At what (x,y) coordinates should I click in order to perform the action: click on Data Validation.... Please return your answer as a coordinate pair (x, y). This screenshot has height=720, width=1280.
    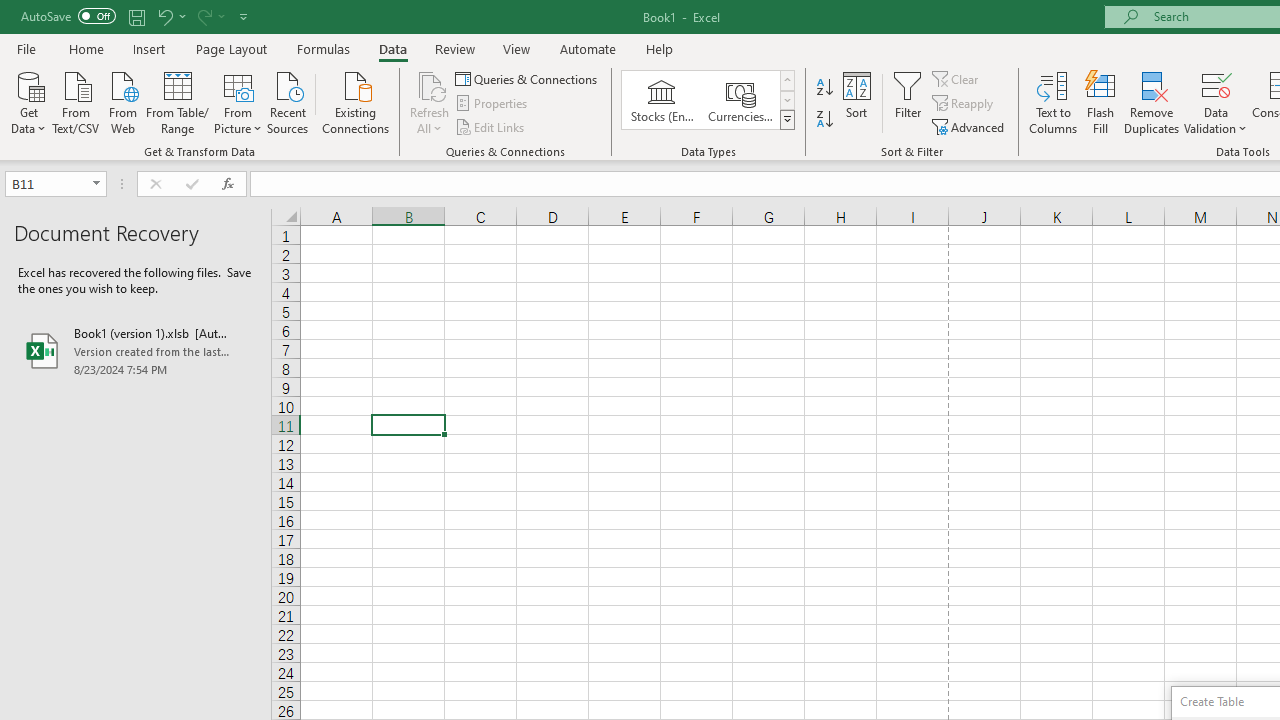
    Looking at the image, I should click on (1216, 102).